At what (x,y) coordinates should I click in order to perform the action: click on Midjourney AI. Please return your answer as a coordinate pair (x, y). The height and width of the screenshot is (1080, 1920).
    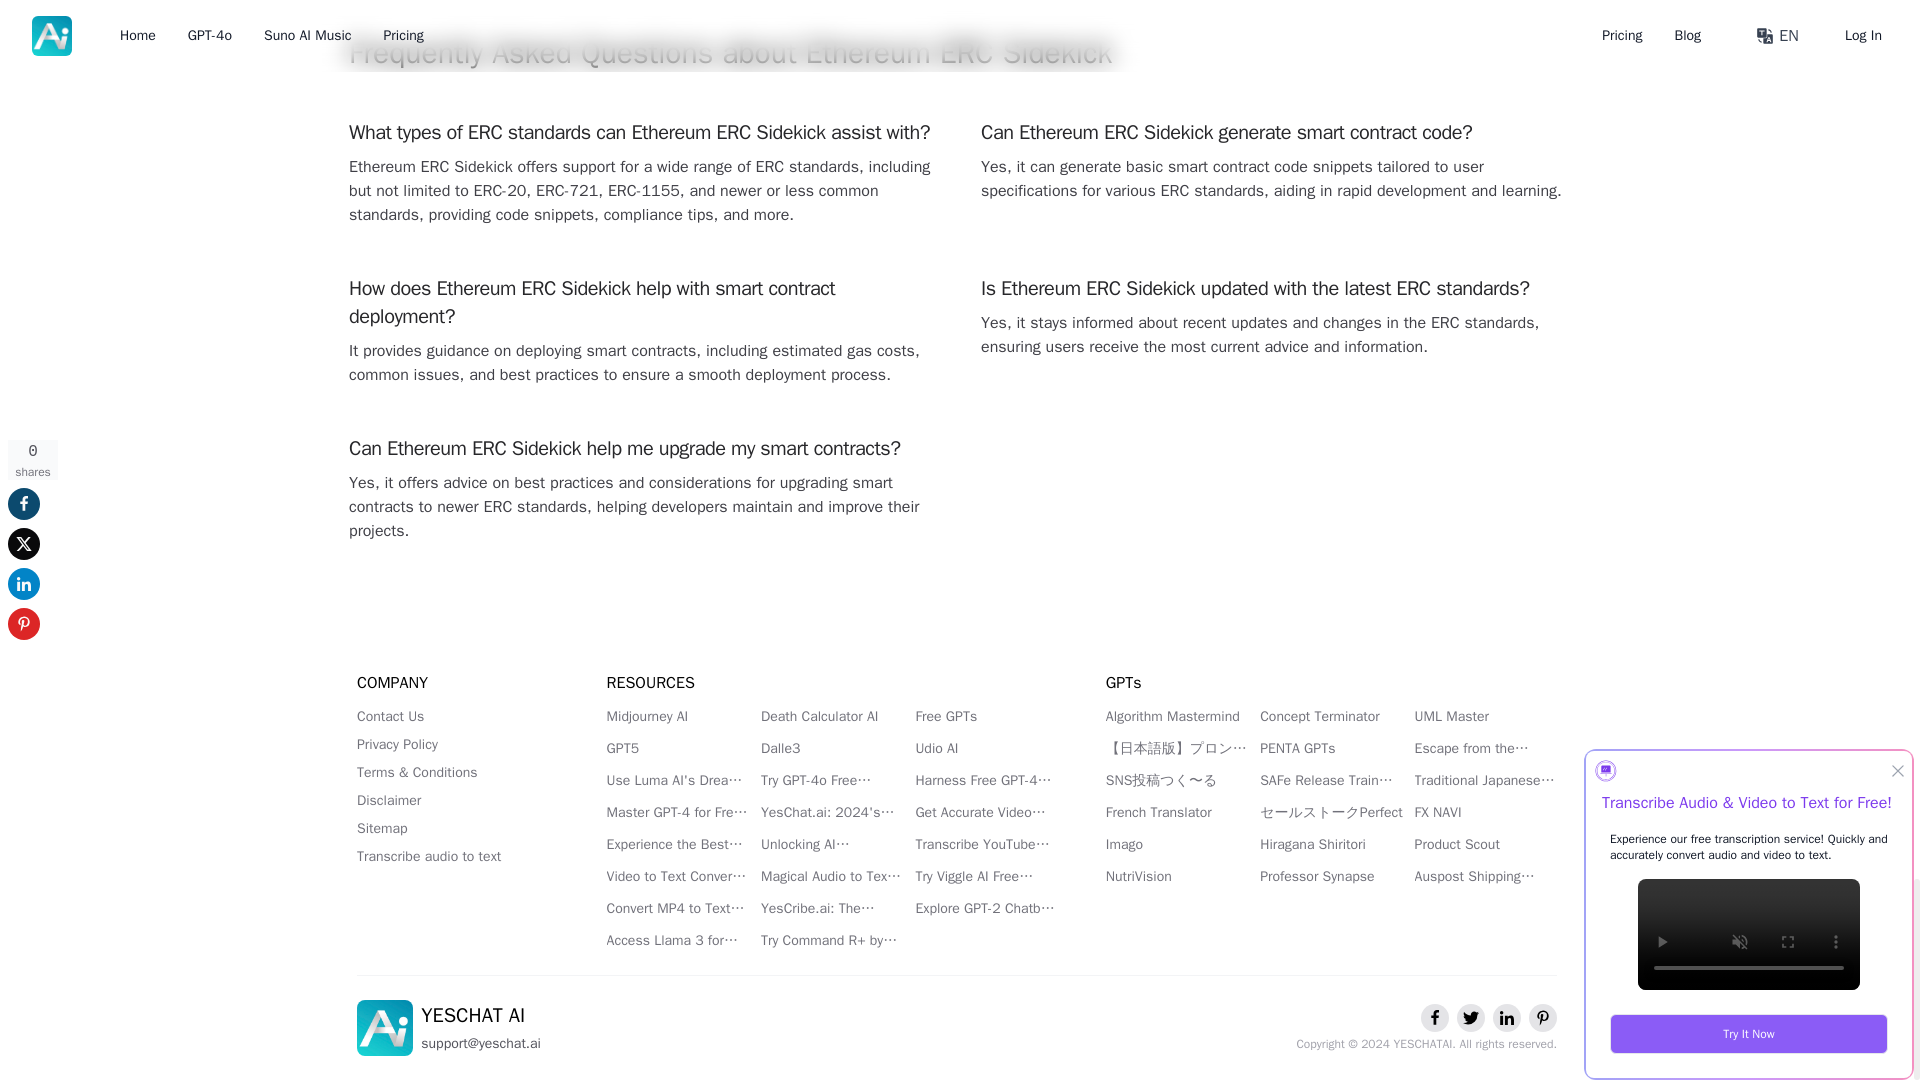
    Looking at the image, I should click on (677, 716).